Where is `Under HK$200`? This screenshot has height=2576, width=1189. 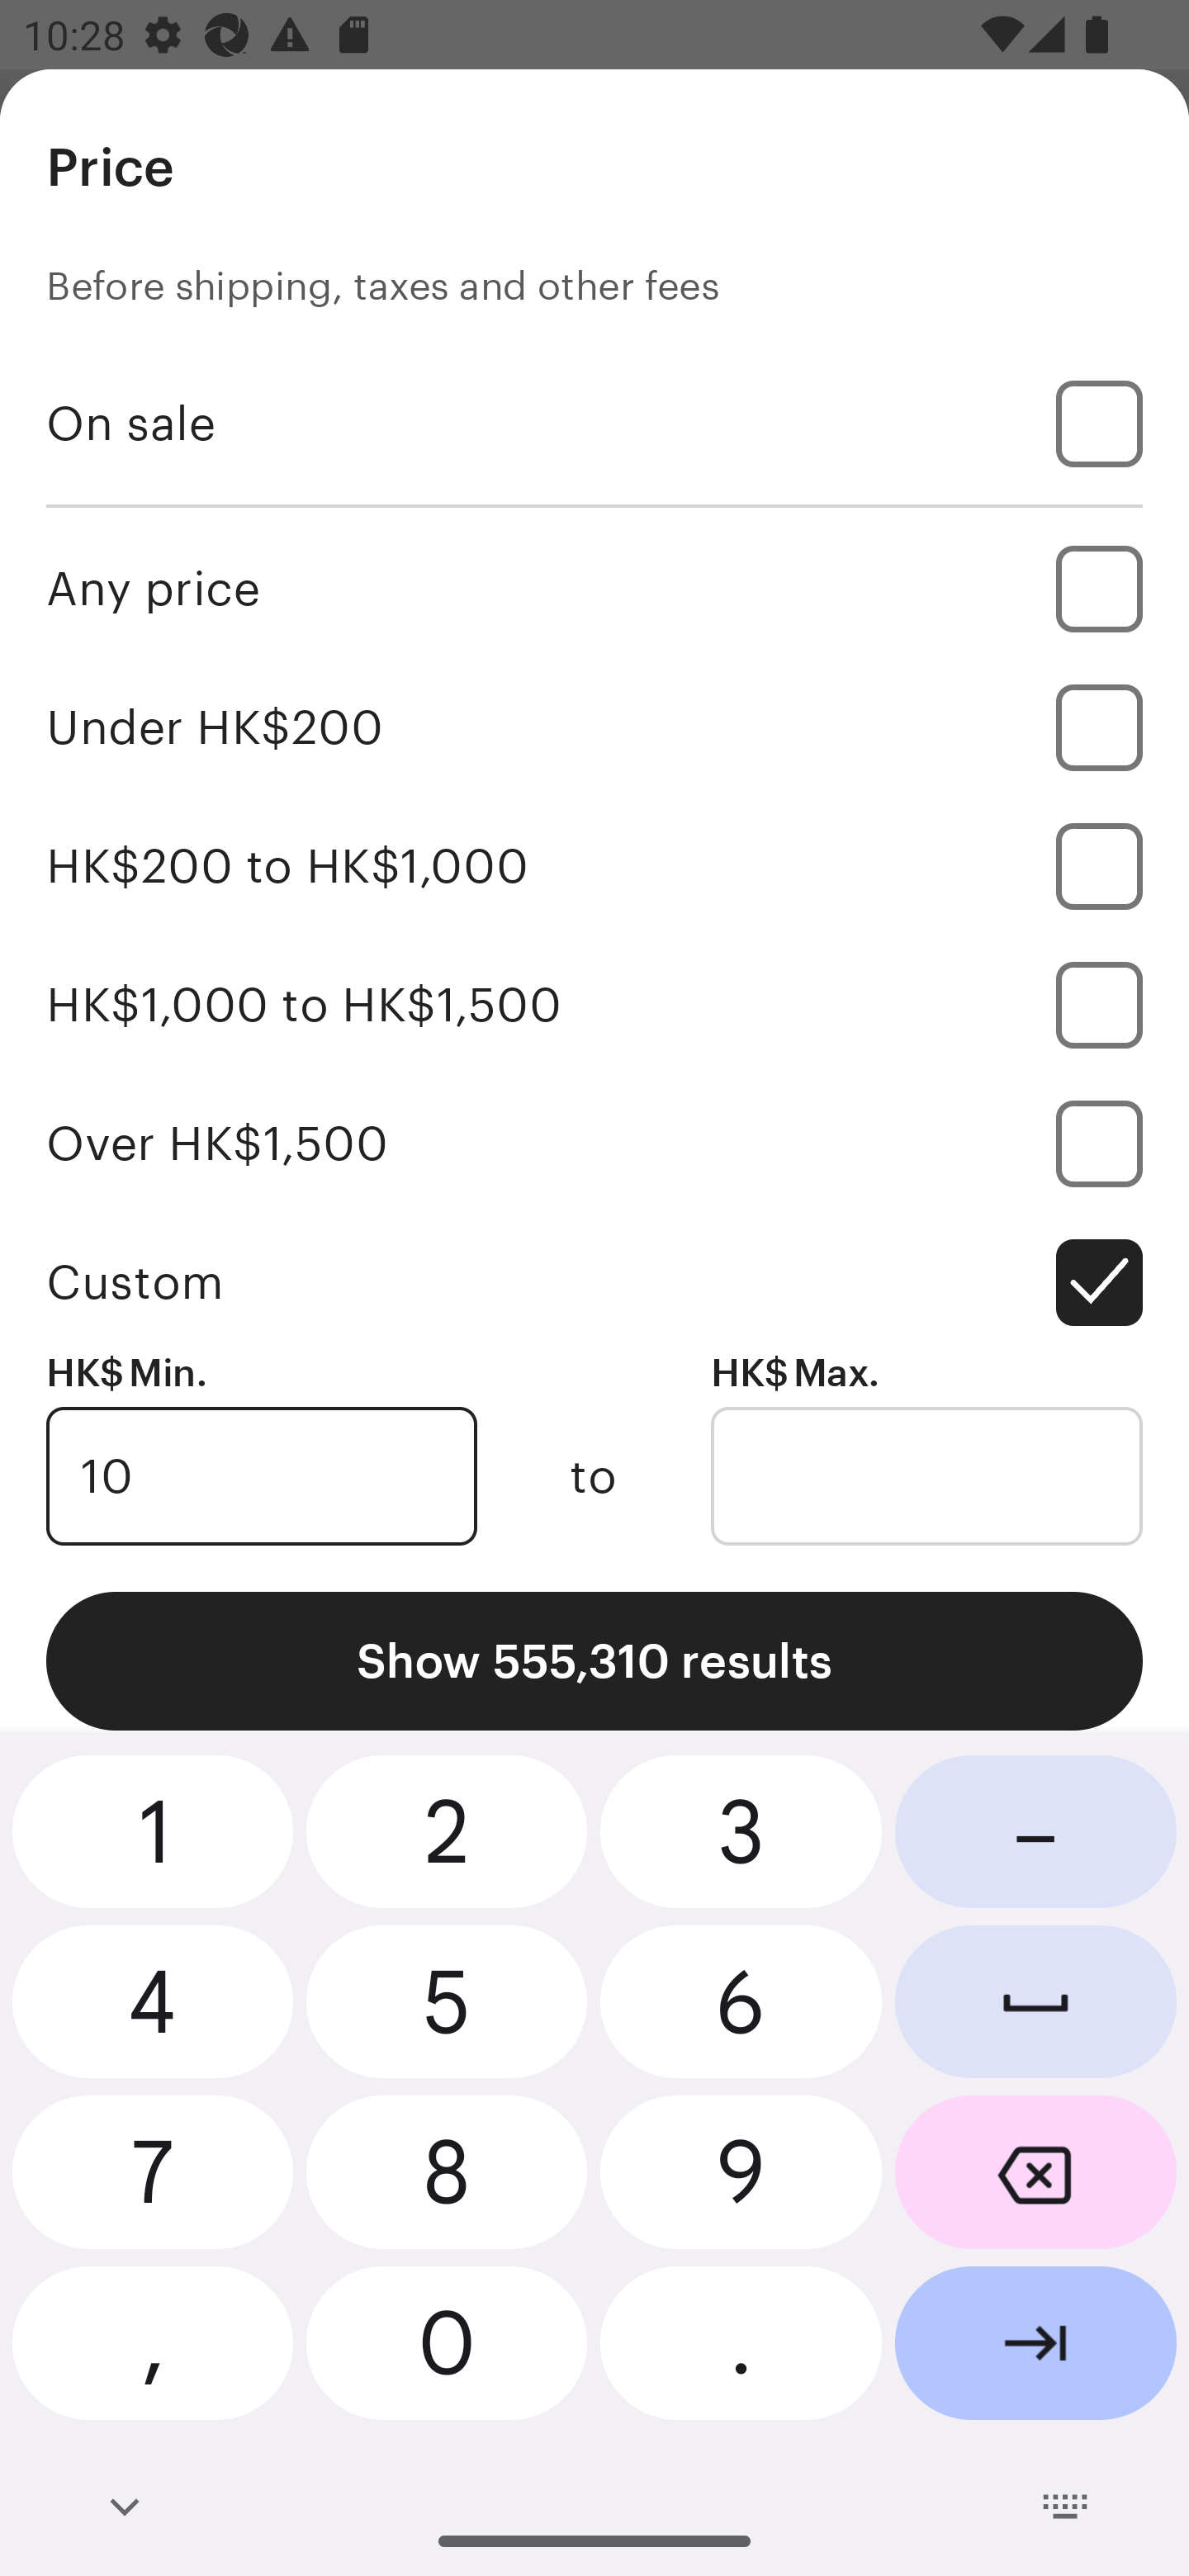 Under HK$200 is located at coordinates (594, 727).